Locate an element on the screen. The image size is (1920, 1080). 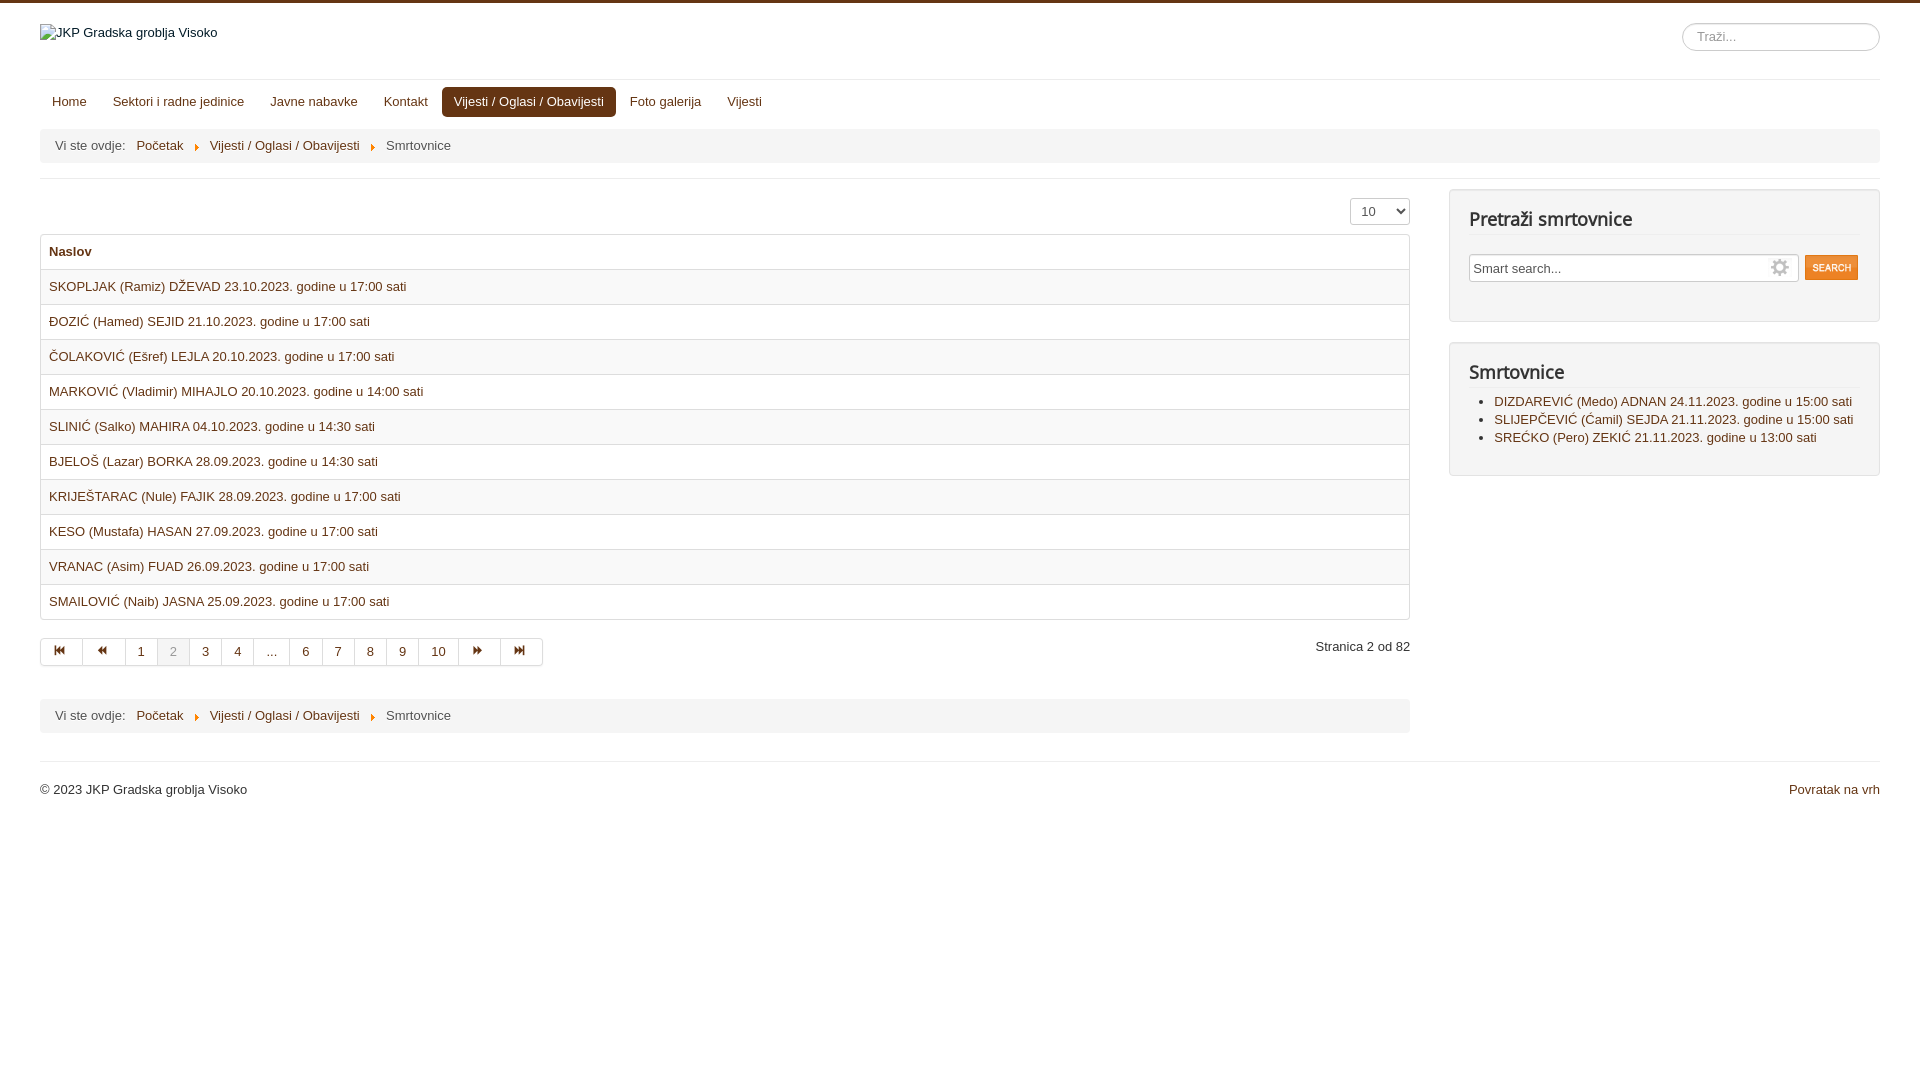
Prethodna is located at coordinates (104, 652).